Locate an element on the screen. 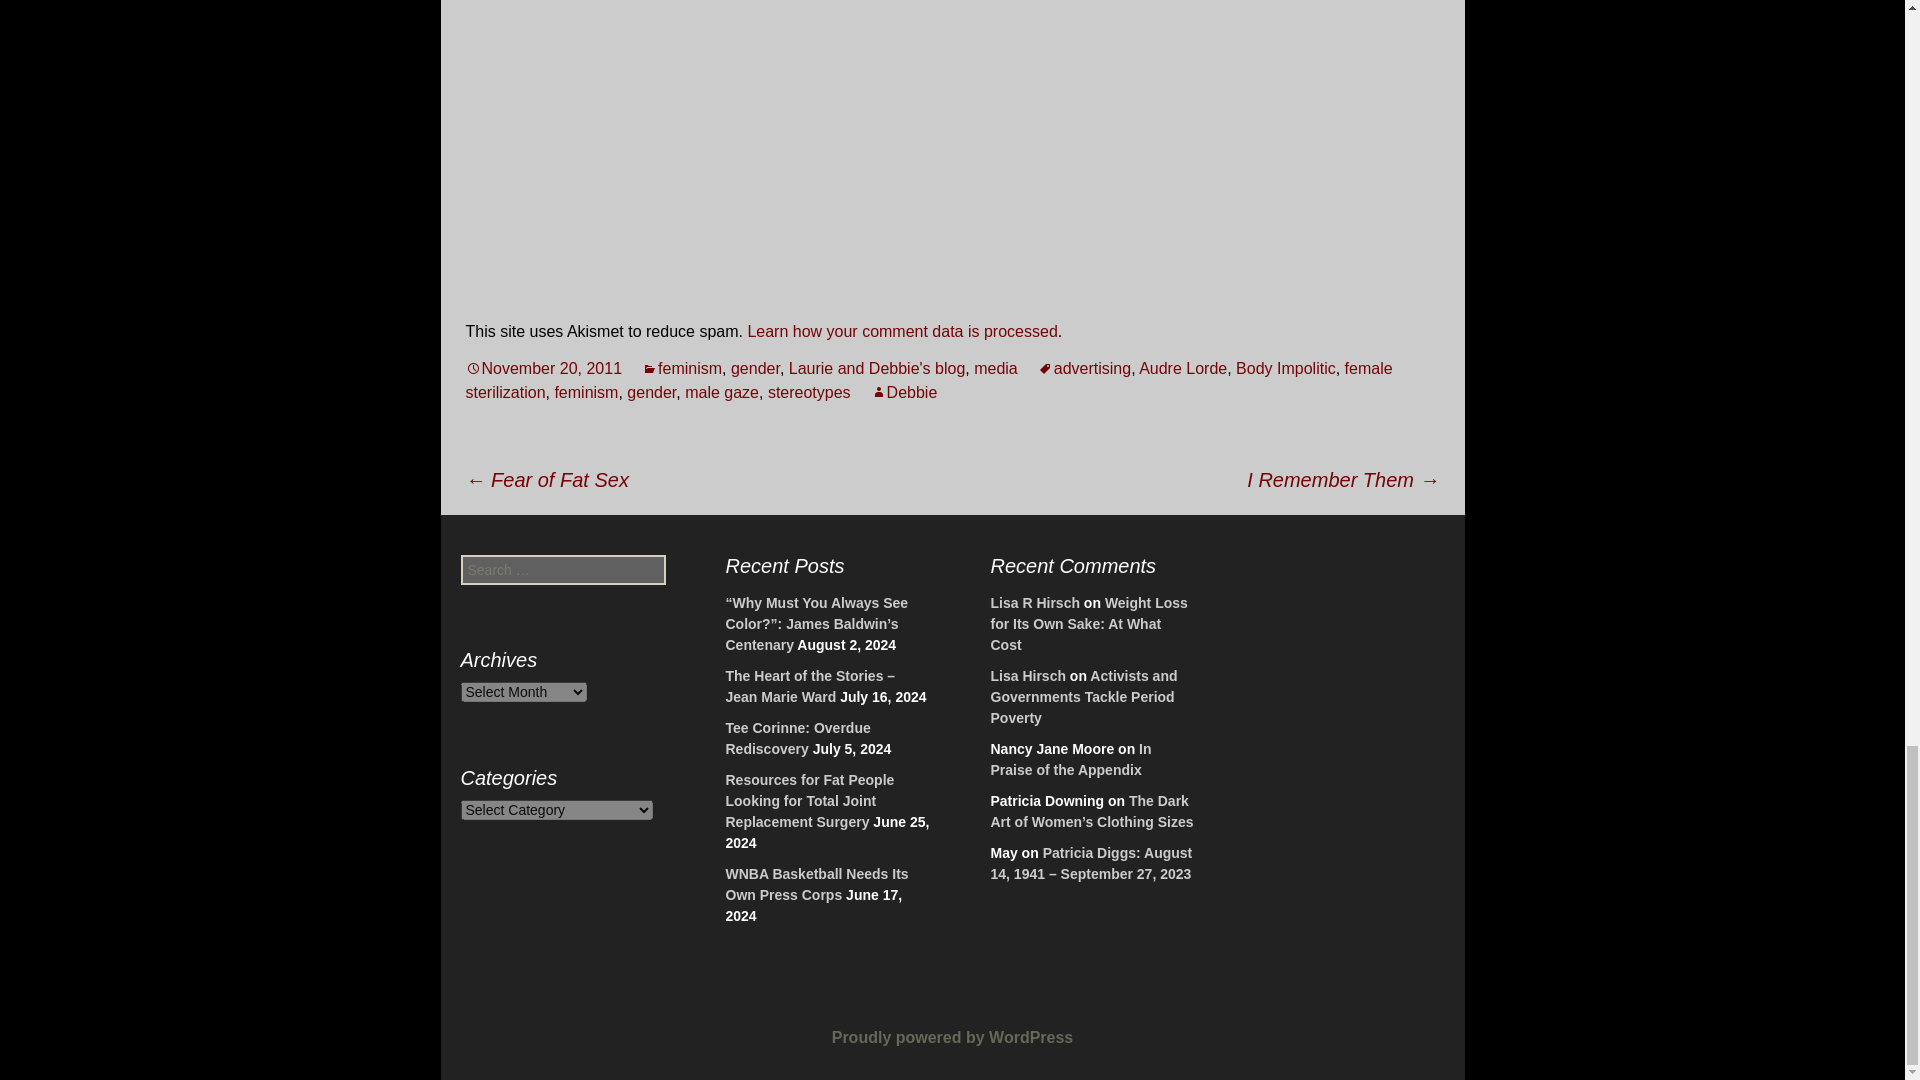 The width and height of the screenshot is (1920, 1080). November 20, 2011 is located at coordinates (544, 368).